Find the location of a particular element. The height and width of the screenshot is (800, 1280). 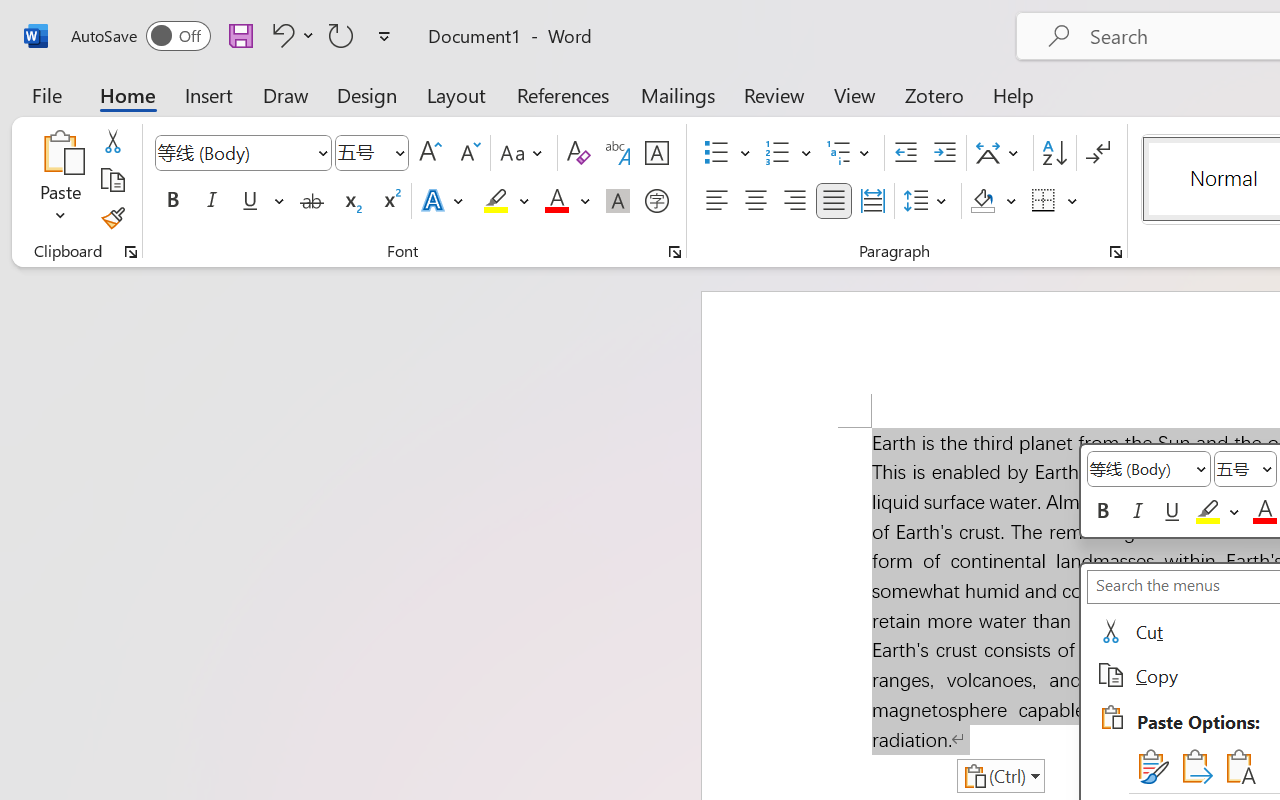

Text Highlight Color Yellow is located at coordinates (496, 201).